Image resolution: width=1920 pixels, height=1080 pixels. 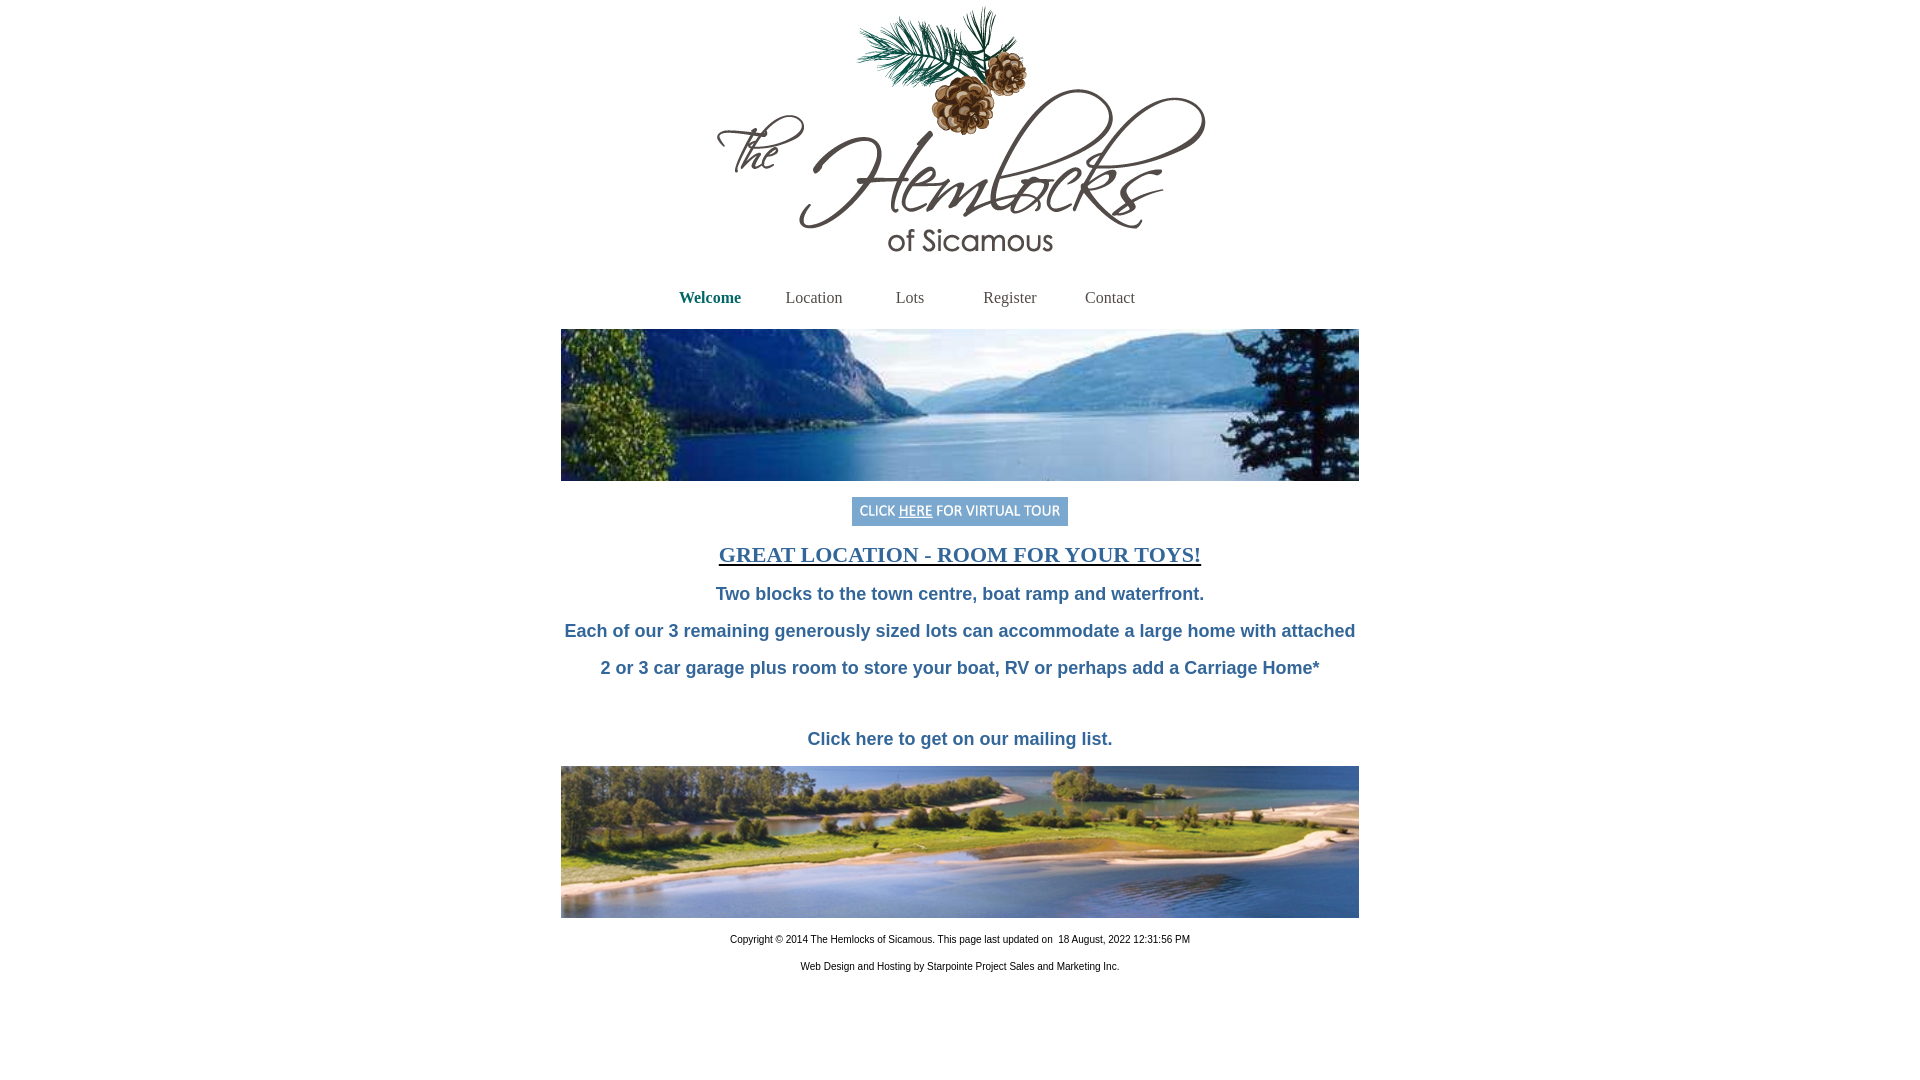 What do you see at coordinates (1010, 298) in the screenshot?
I see `Register` at bounding box center [1010, 298].